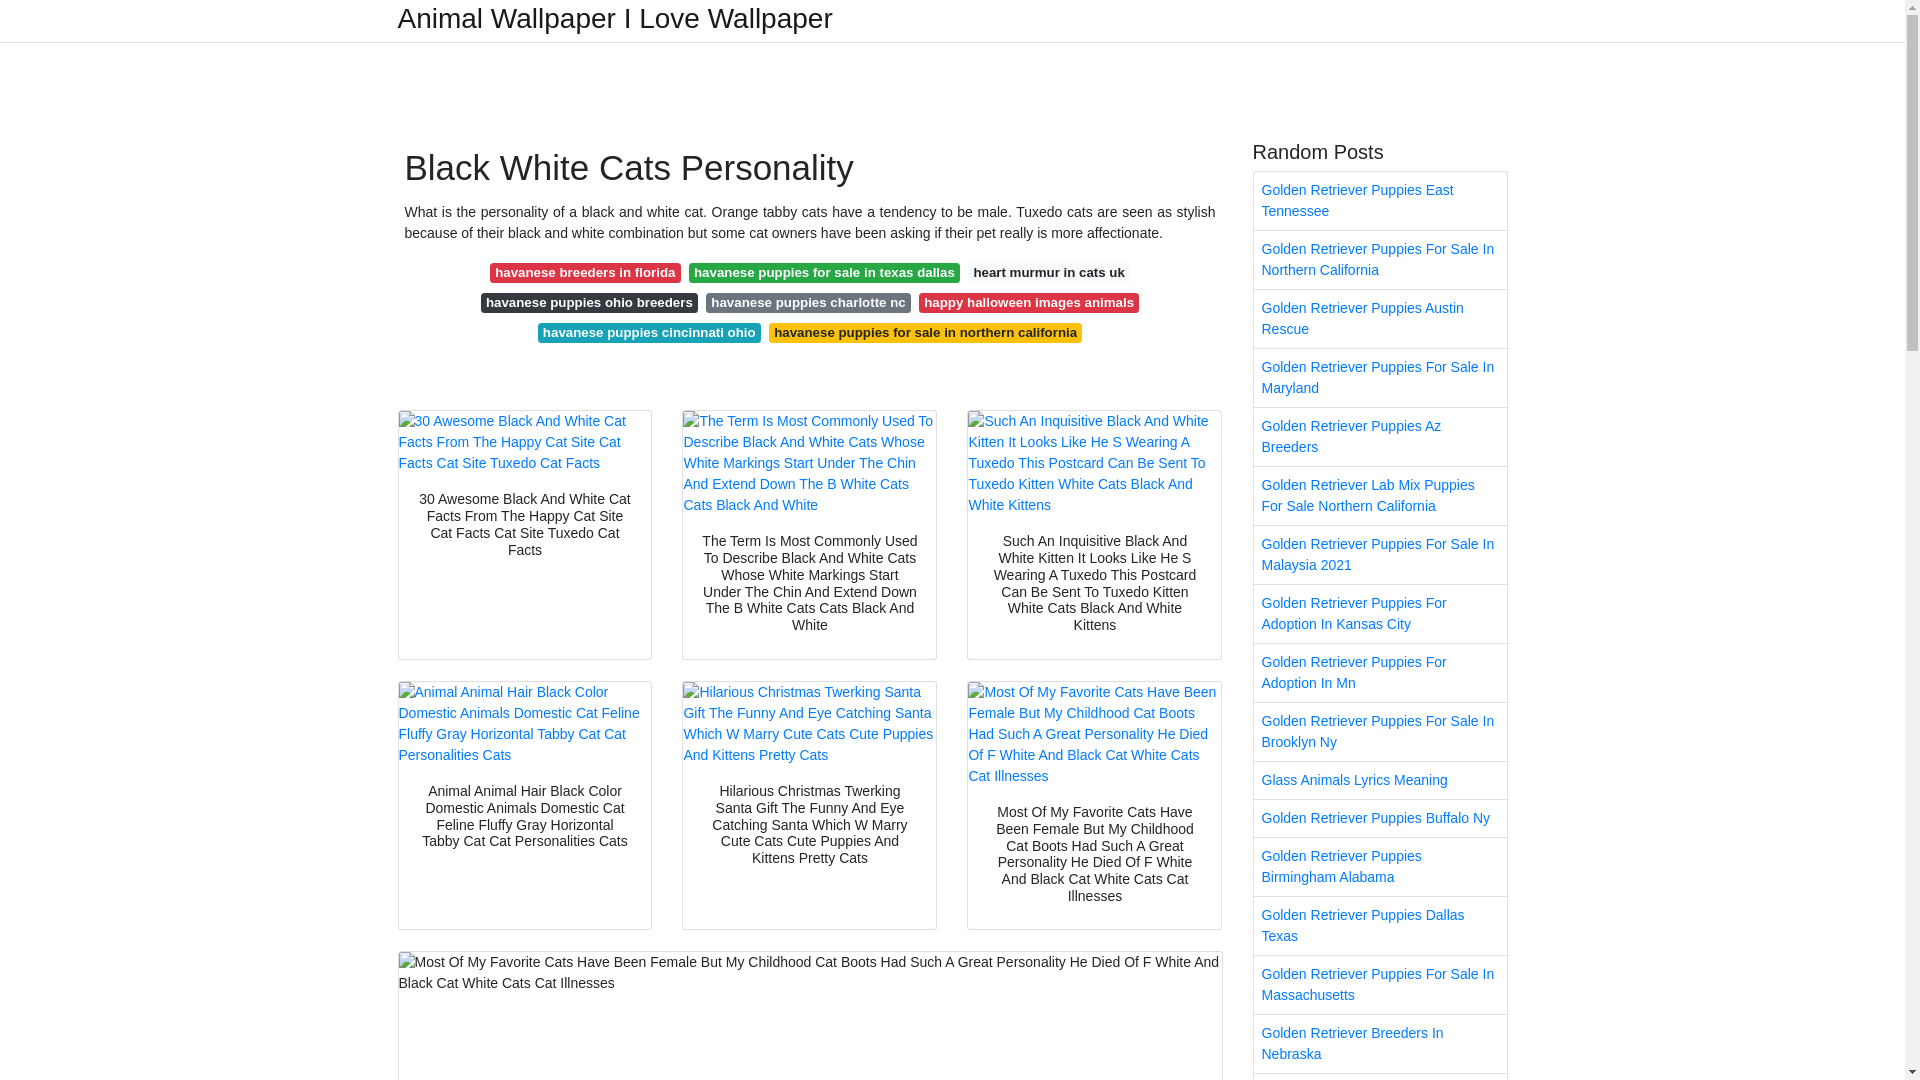  Describe the element at coordinates (615, 18) in the screenshot. I see `Animal Wallpaper I Love Wallpaper` at that location.